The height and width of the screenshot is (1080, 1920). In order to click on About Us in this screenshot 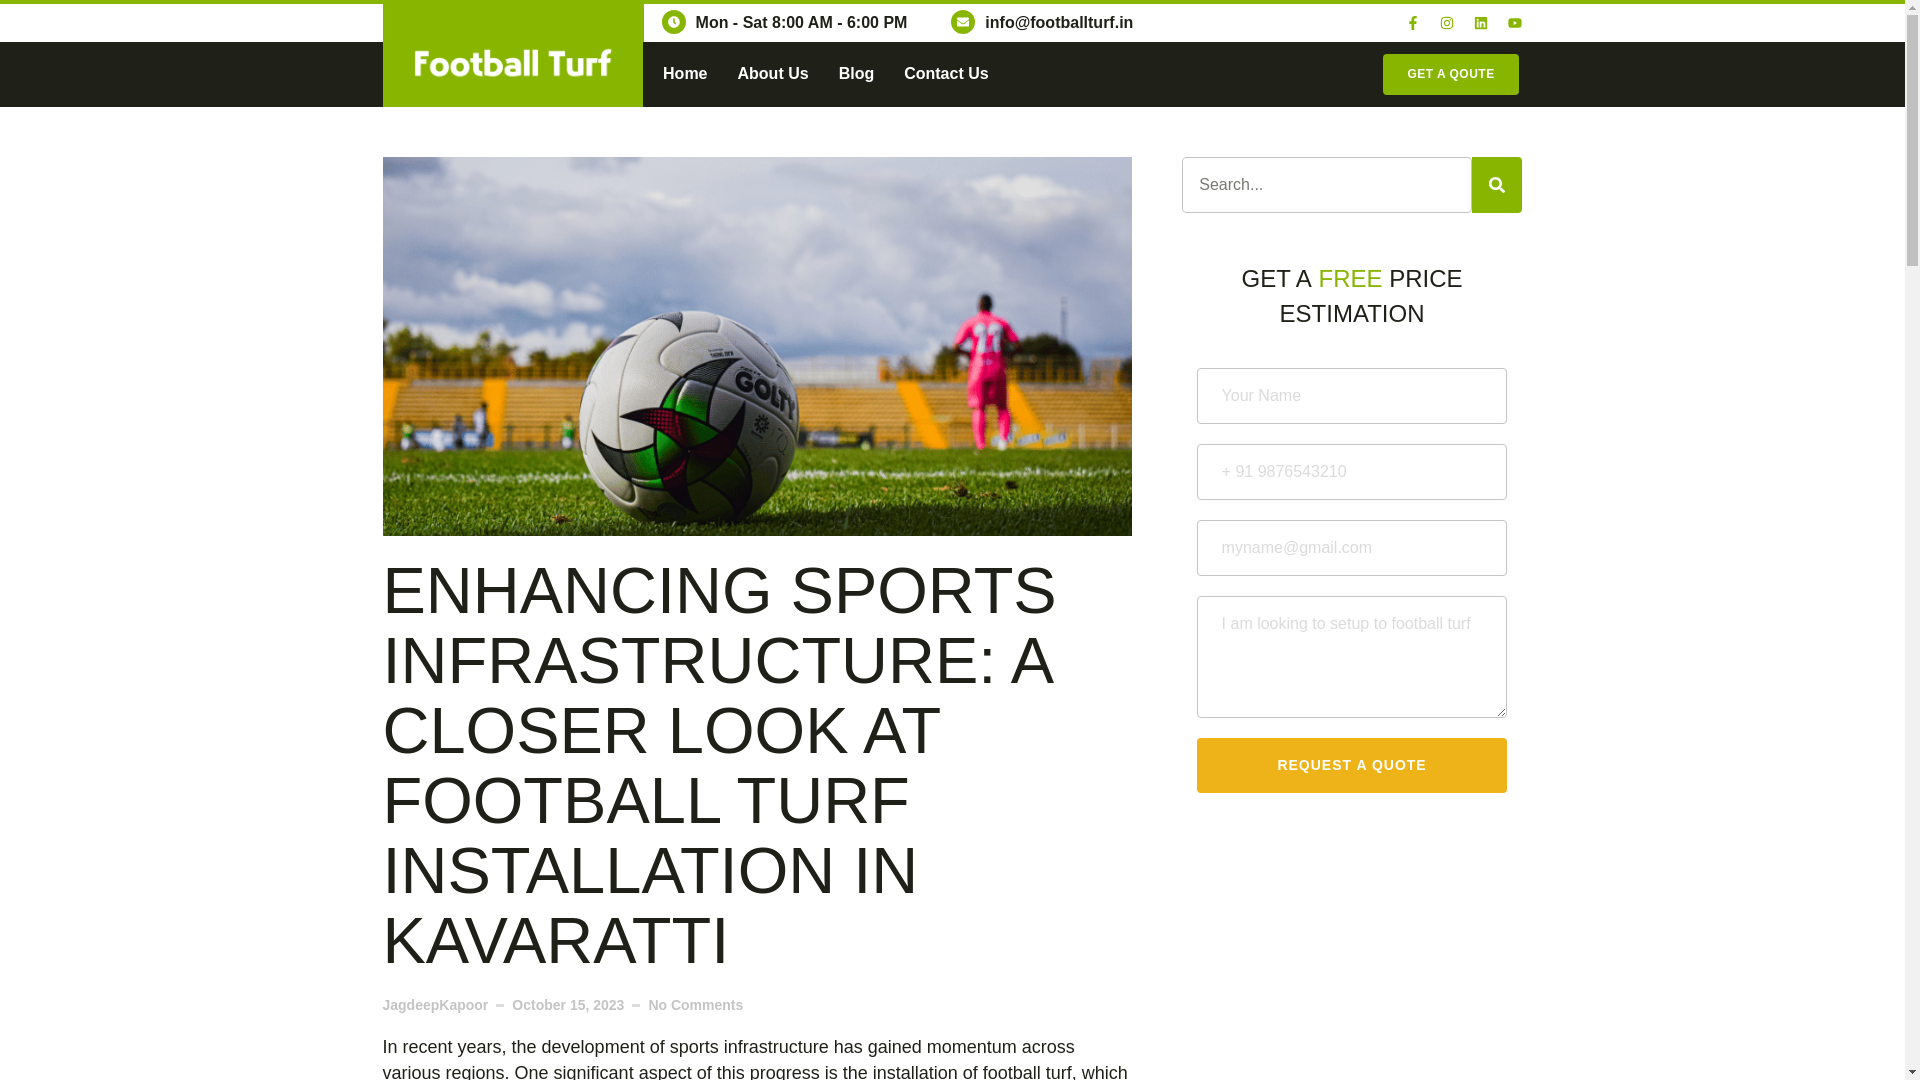, I will do `click(772, 74)`.